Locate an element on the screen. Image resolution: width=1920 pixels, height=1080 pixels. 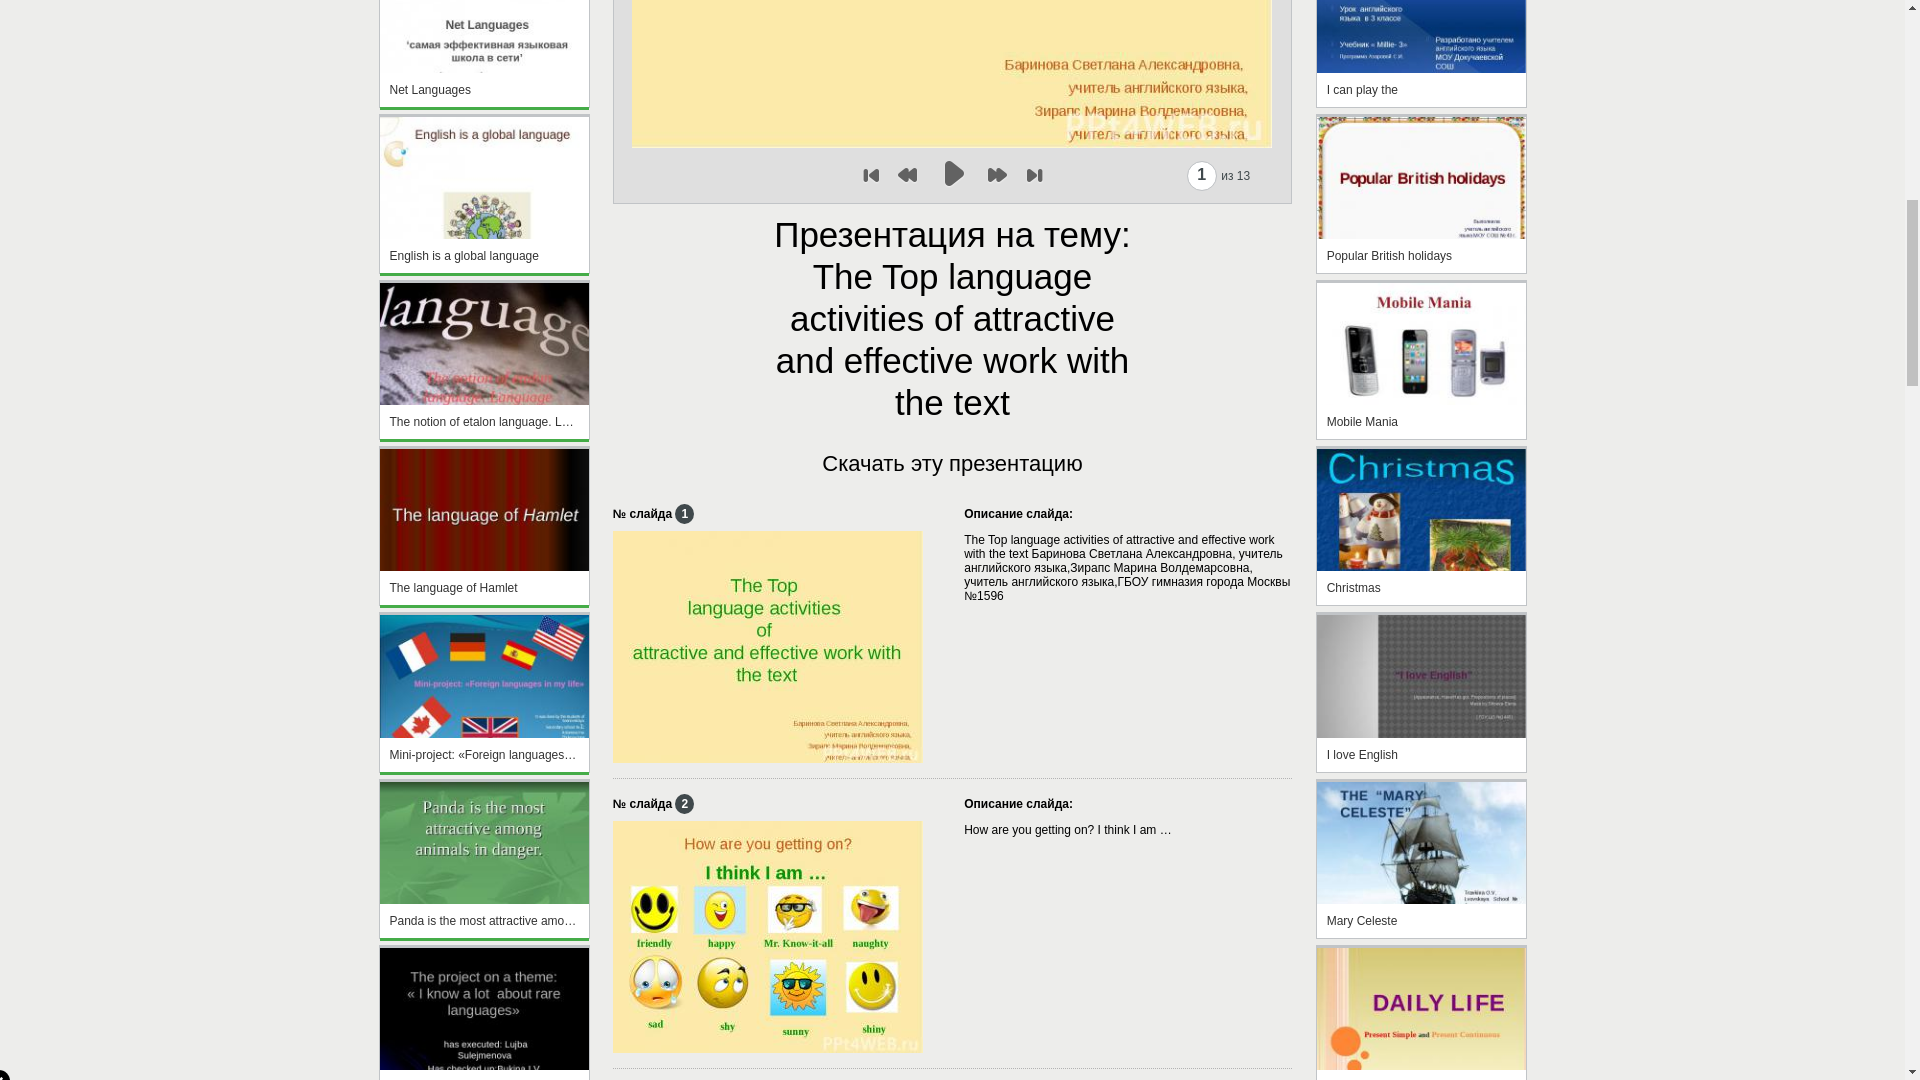
Net Languages is located at coordinates (484, 103).